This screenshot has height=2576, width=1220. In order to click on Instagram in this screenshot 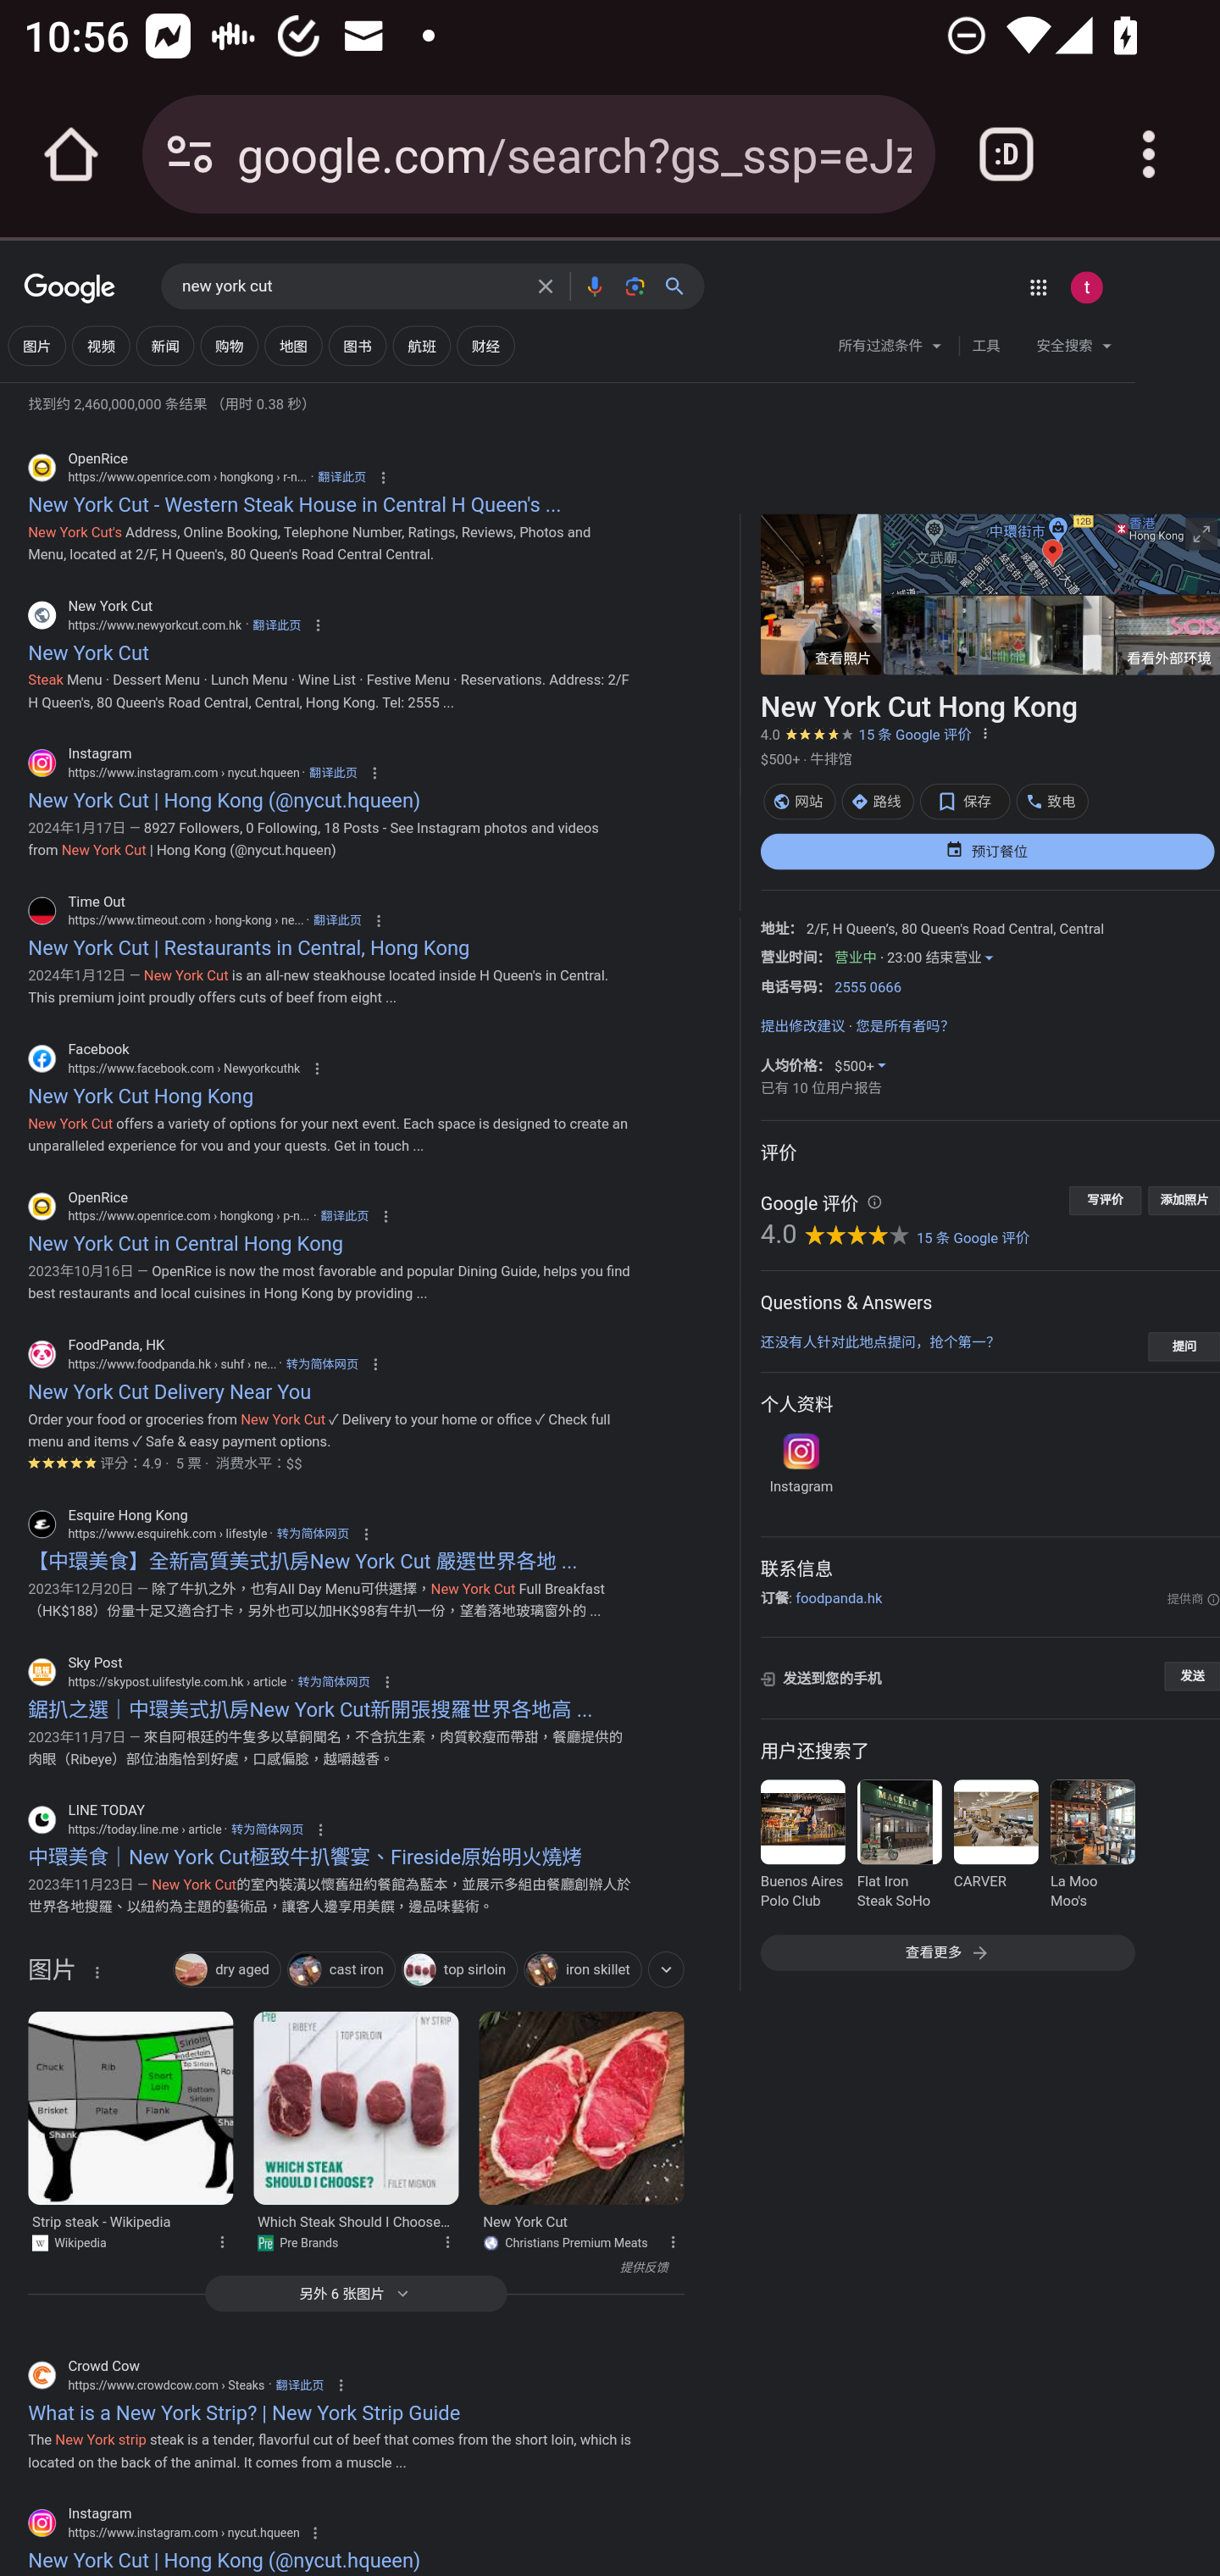, I will do `click(800, 1464)`.